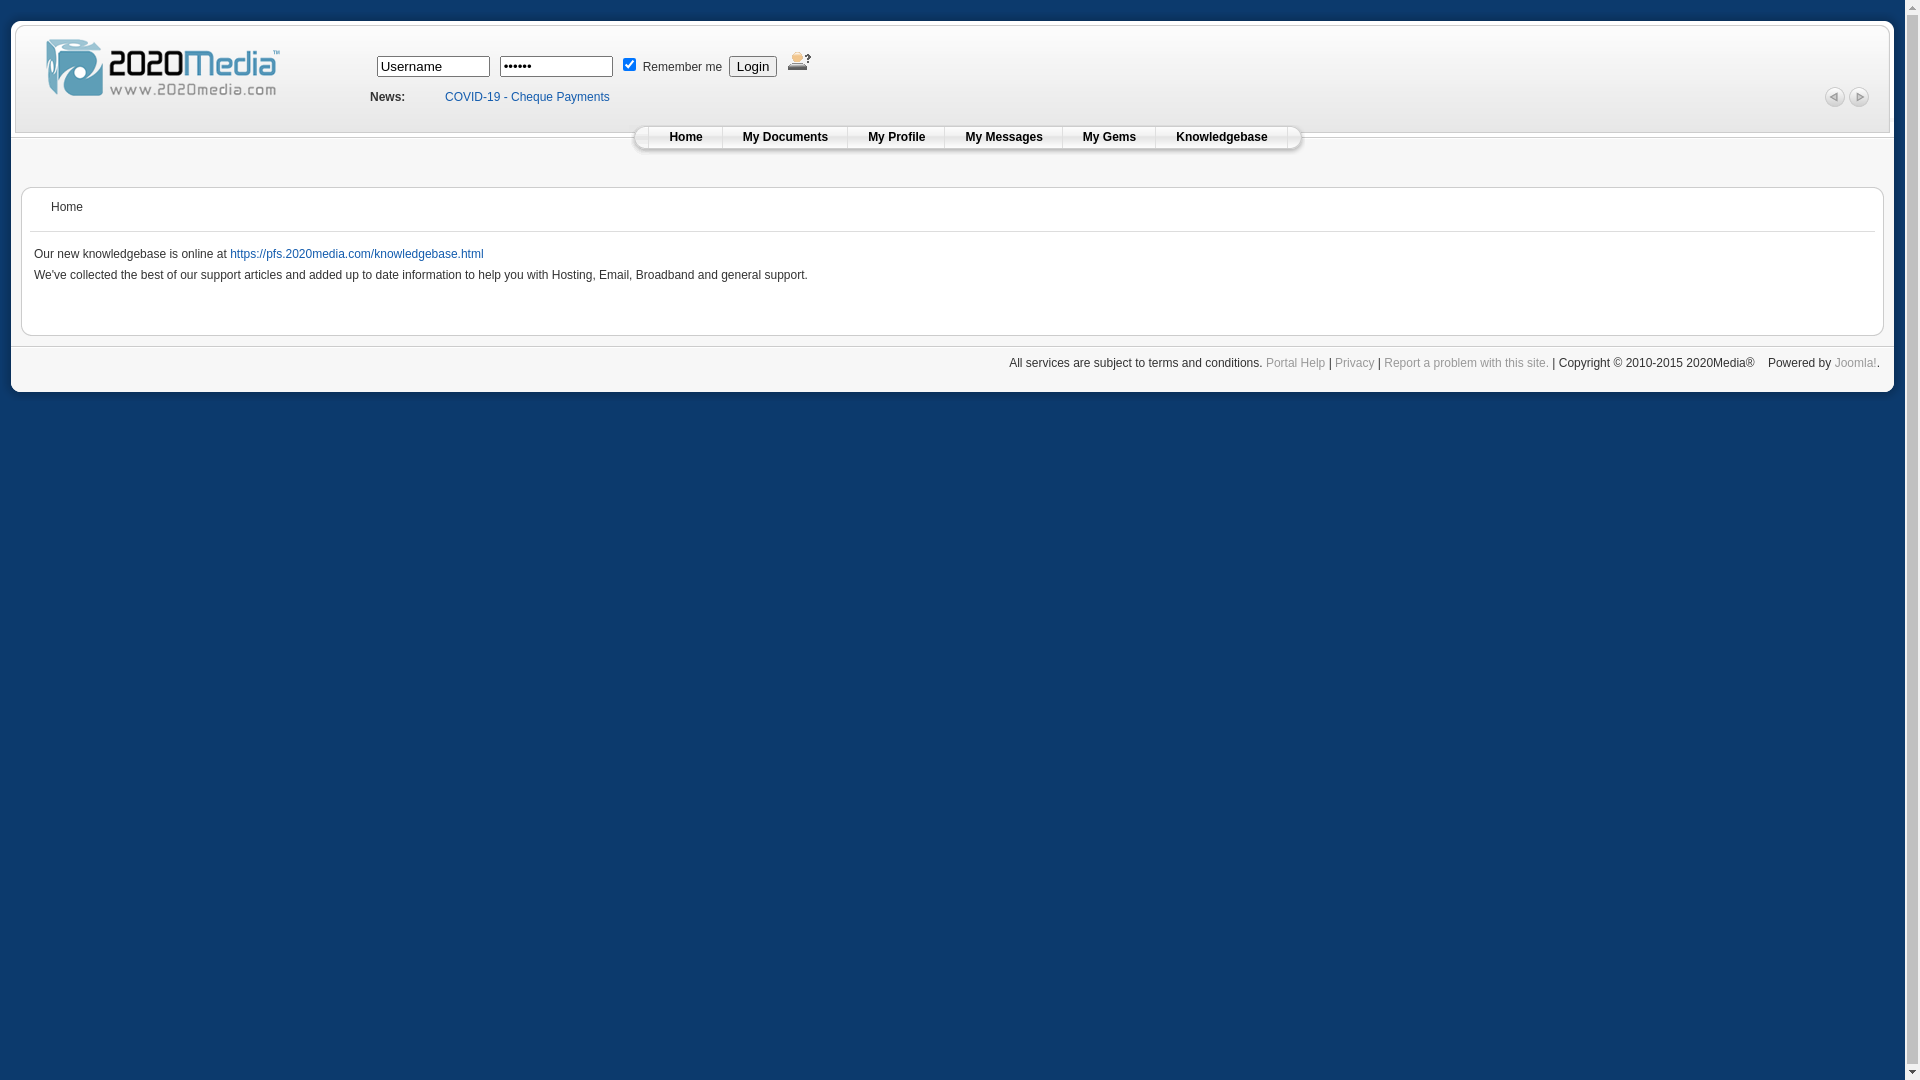 This screenshot has width=1920, height=1080. What do you see at coordinates (1466, 363) in the screenshot?
I see `Report a problem with this site.` at bounding box center [1466, 363].